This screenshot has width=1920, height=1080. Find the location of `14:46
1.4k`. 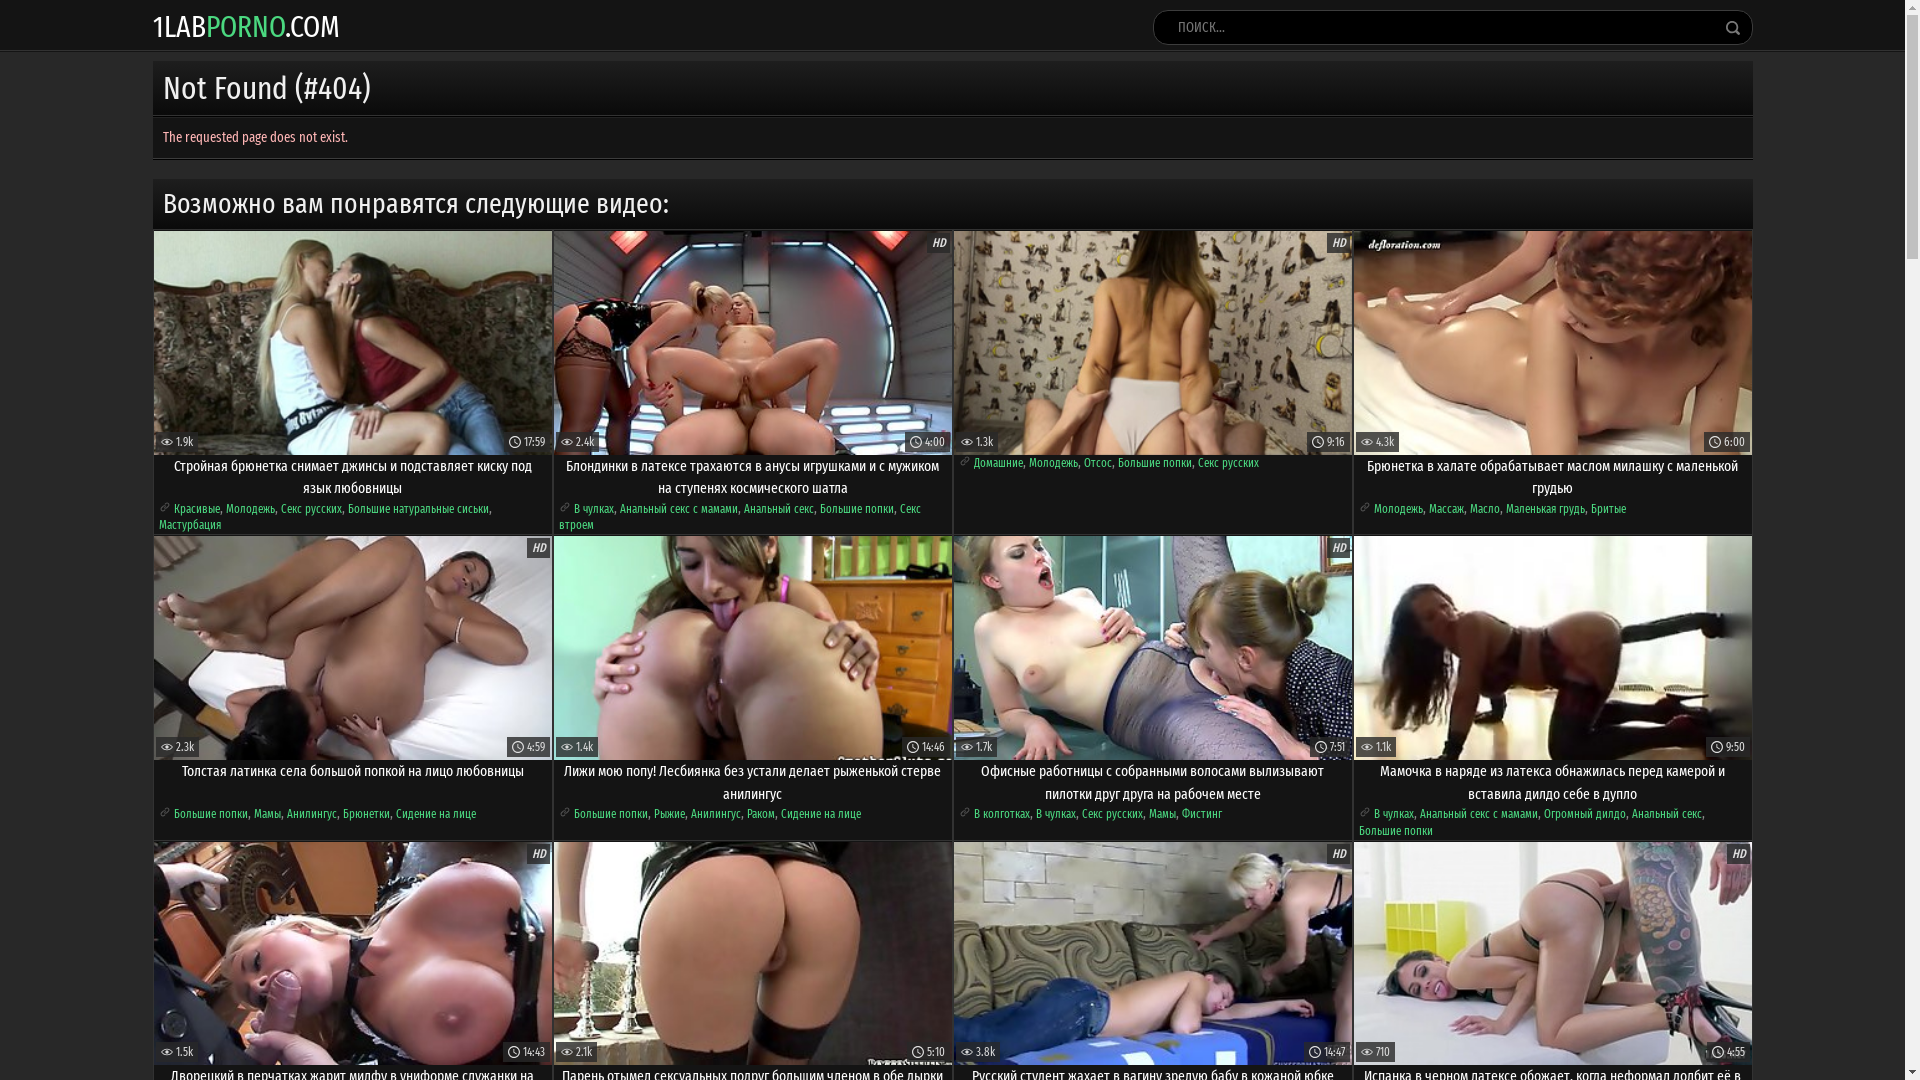

14:46
1.4k is located at coordinates (753, 648).